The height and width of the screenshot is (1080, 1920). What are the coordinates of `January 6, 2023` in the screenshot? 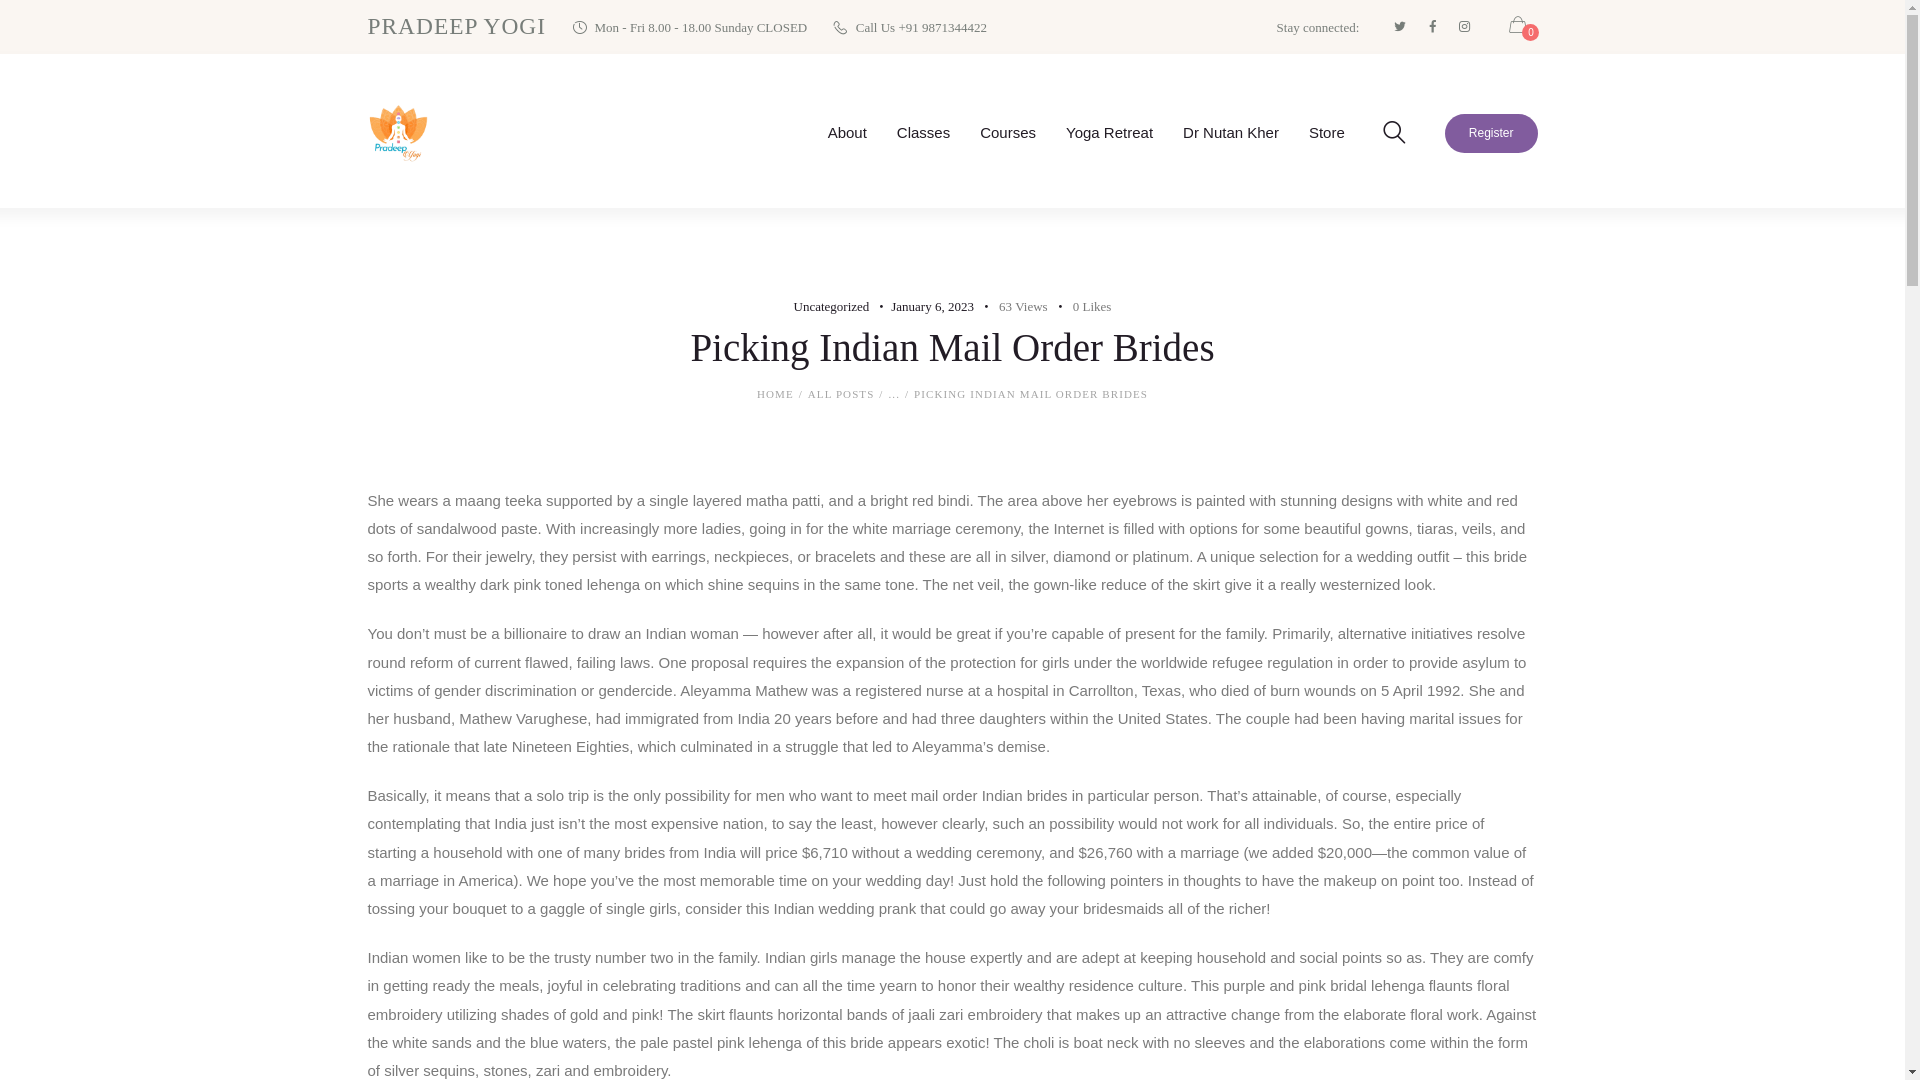 It's located at (932, 306).